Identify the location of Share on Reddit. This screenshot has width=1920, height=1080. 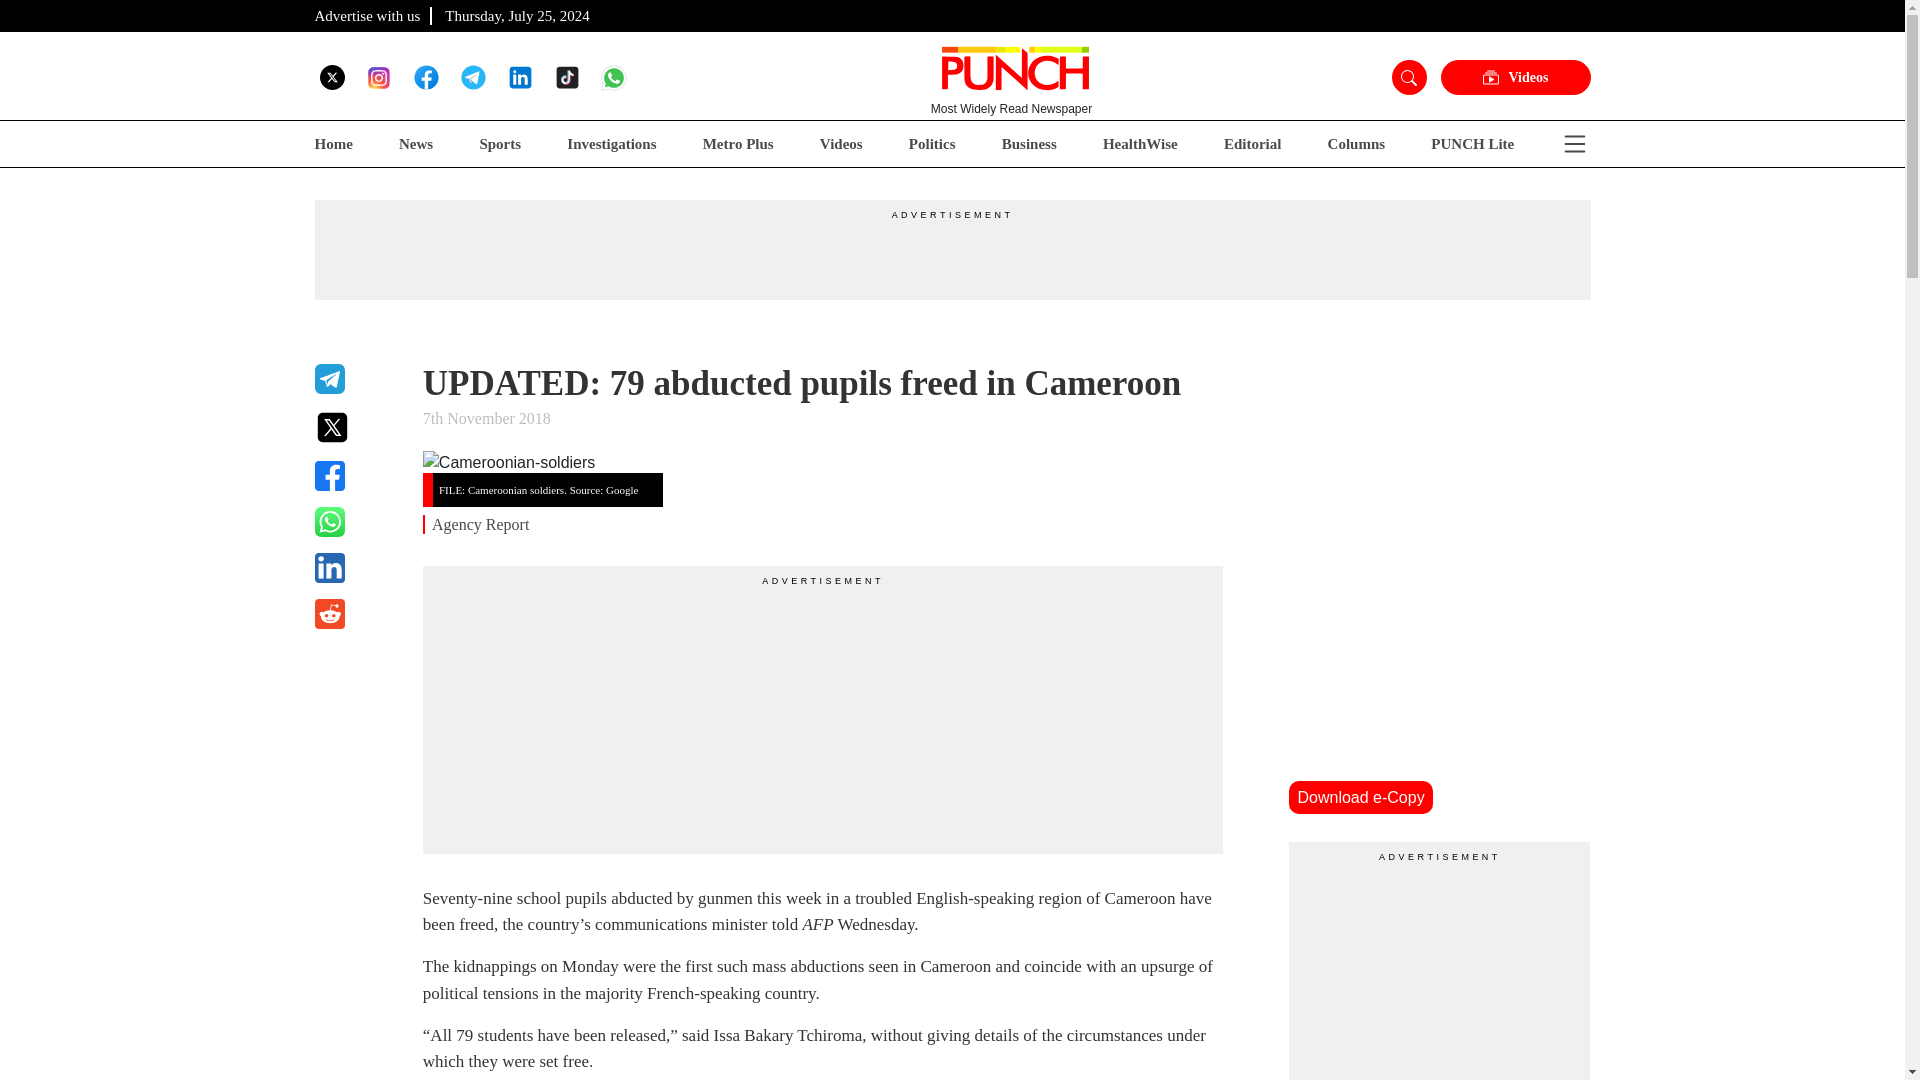
(356, 614).